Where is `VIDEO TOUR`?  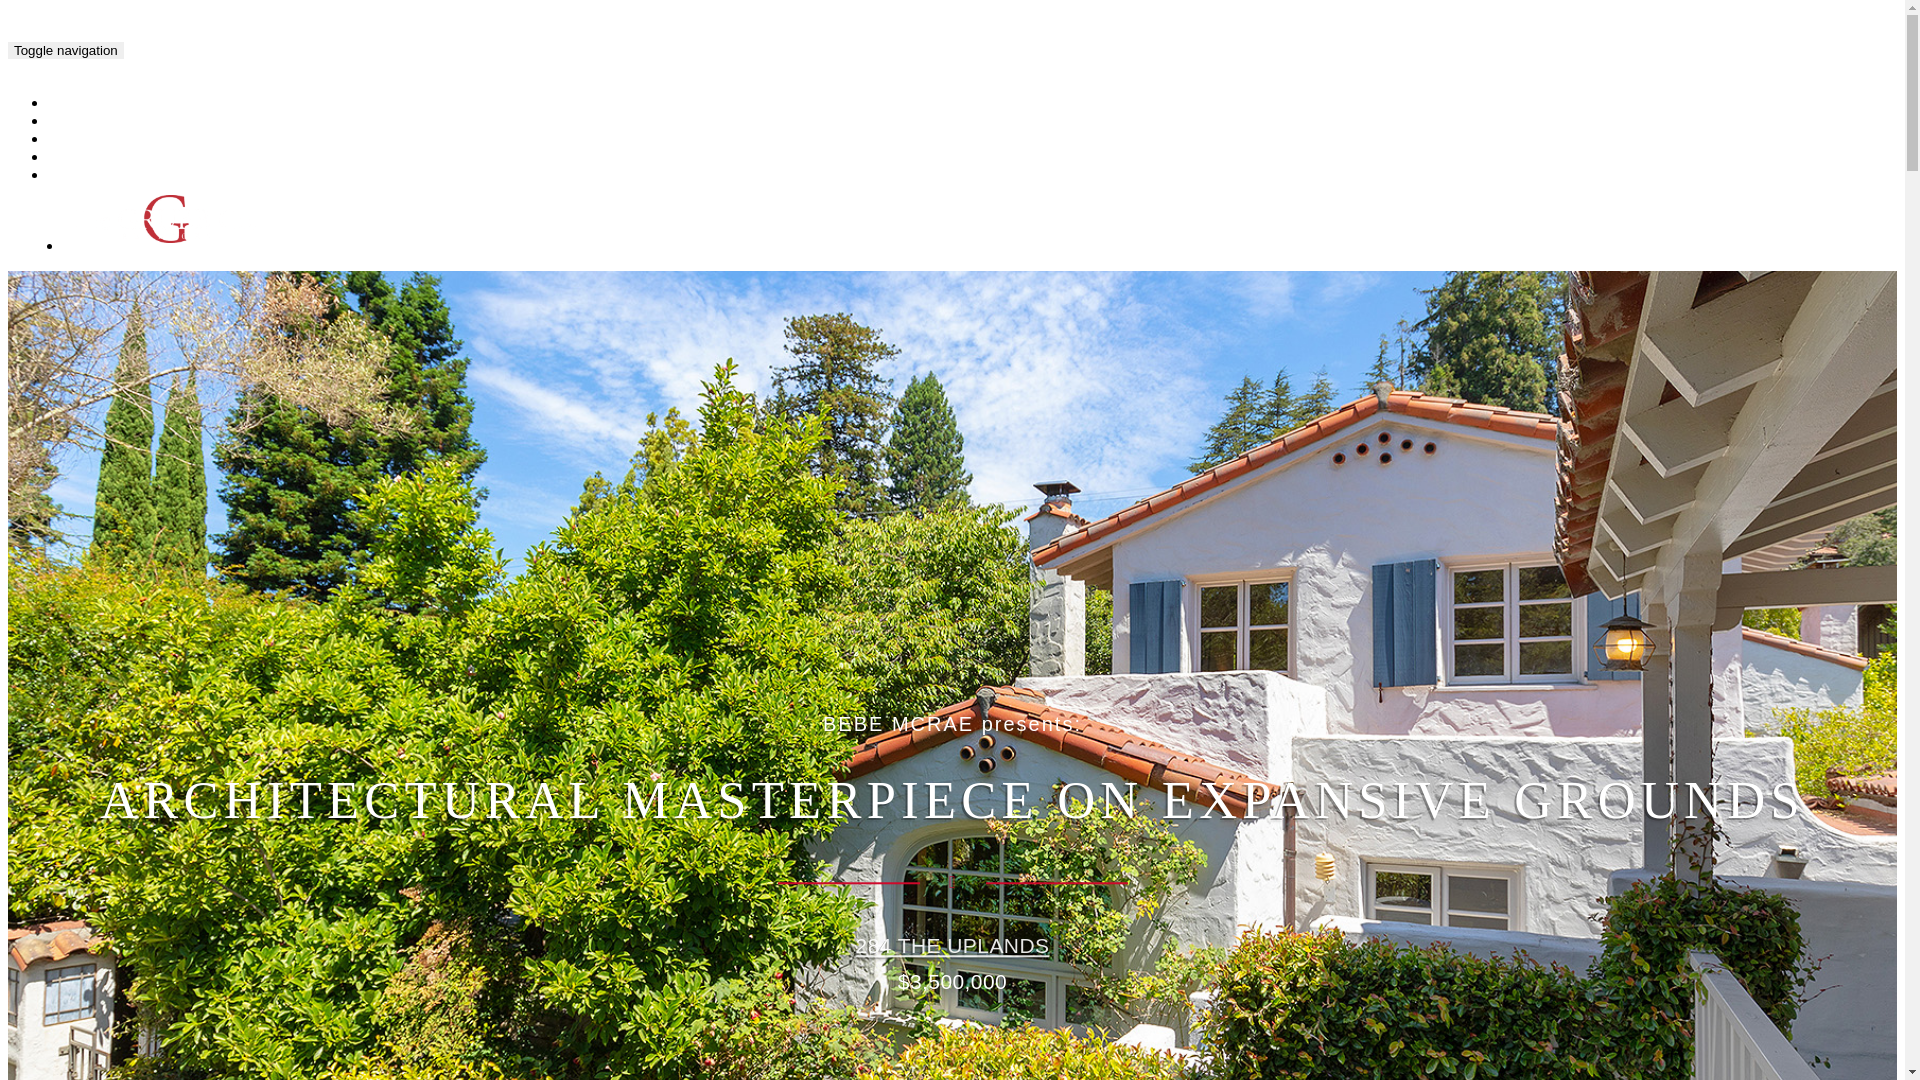
VIDEO TOUR is located at coordinates (103, 122).